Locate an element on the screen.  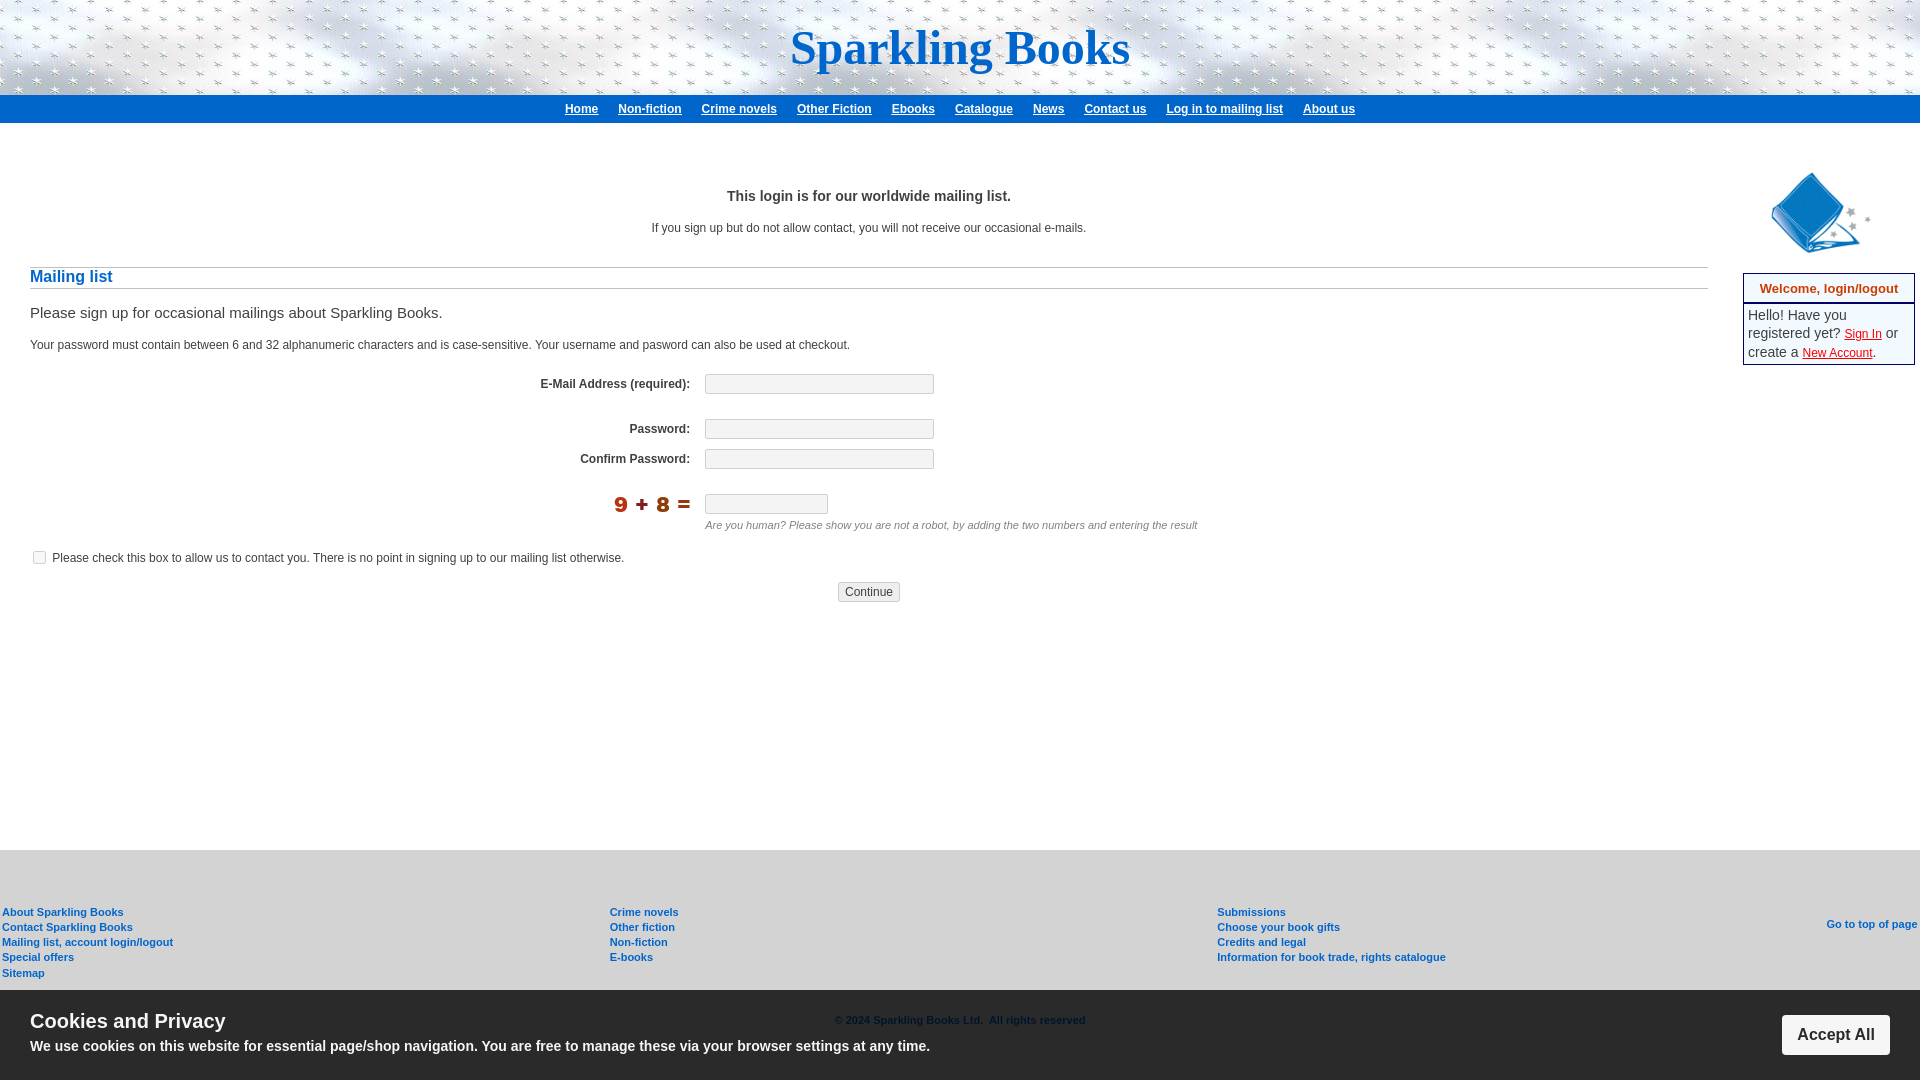
Go to top of page is located at coordinates (1870, 924).